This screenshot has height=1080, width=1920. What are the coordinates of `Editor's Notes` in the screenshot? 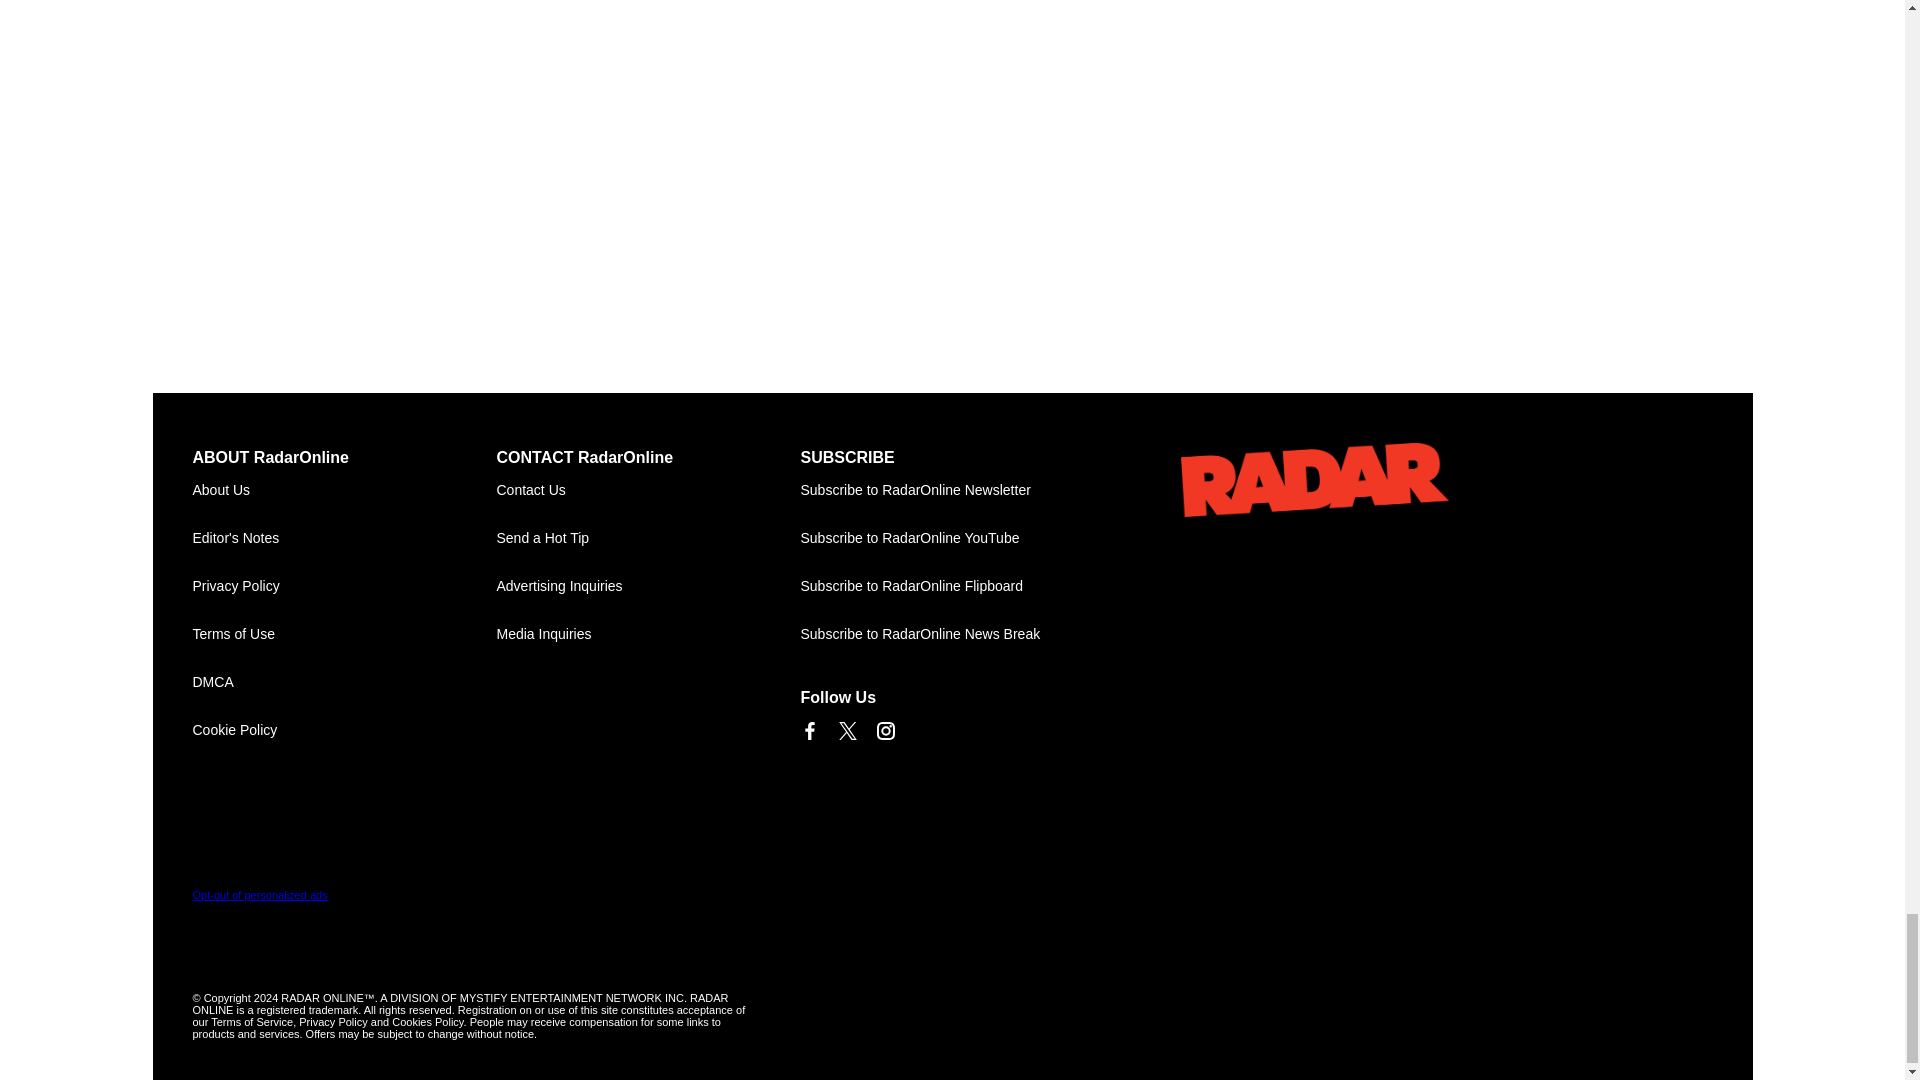 It's located at (344, 538).